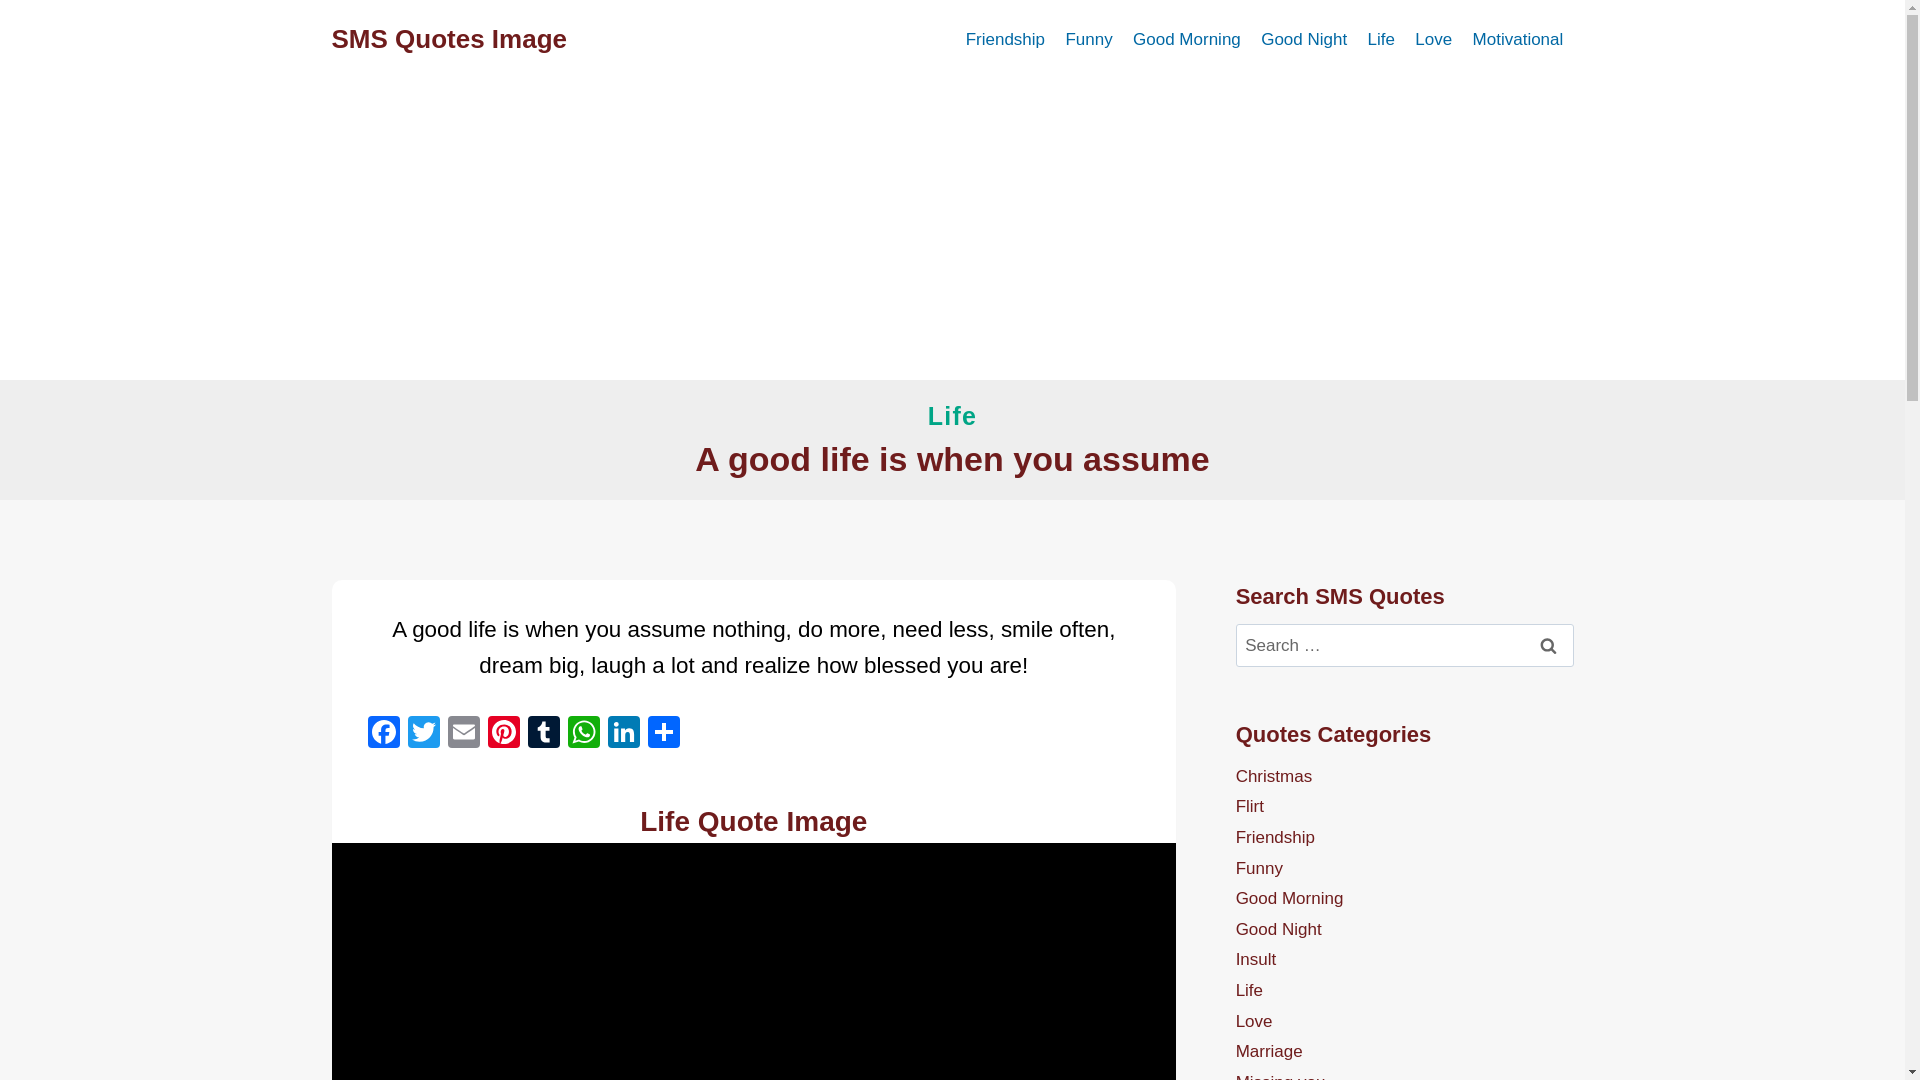  Describe the element at coordinates (584, 734) in the screenshot. I see `WhatsApp` at that location.